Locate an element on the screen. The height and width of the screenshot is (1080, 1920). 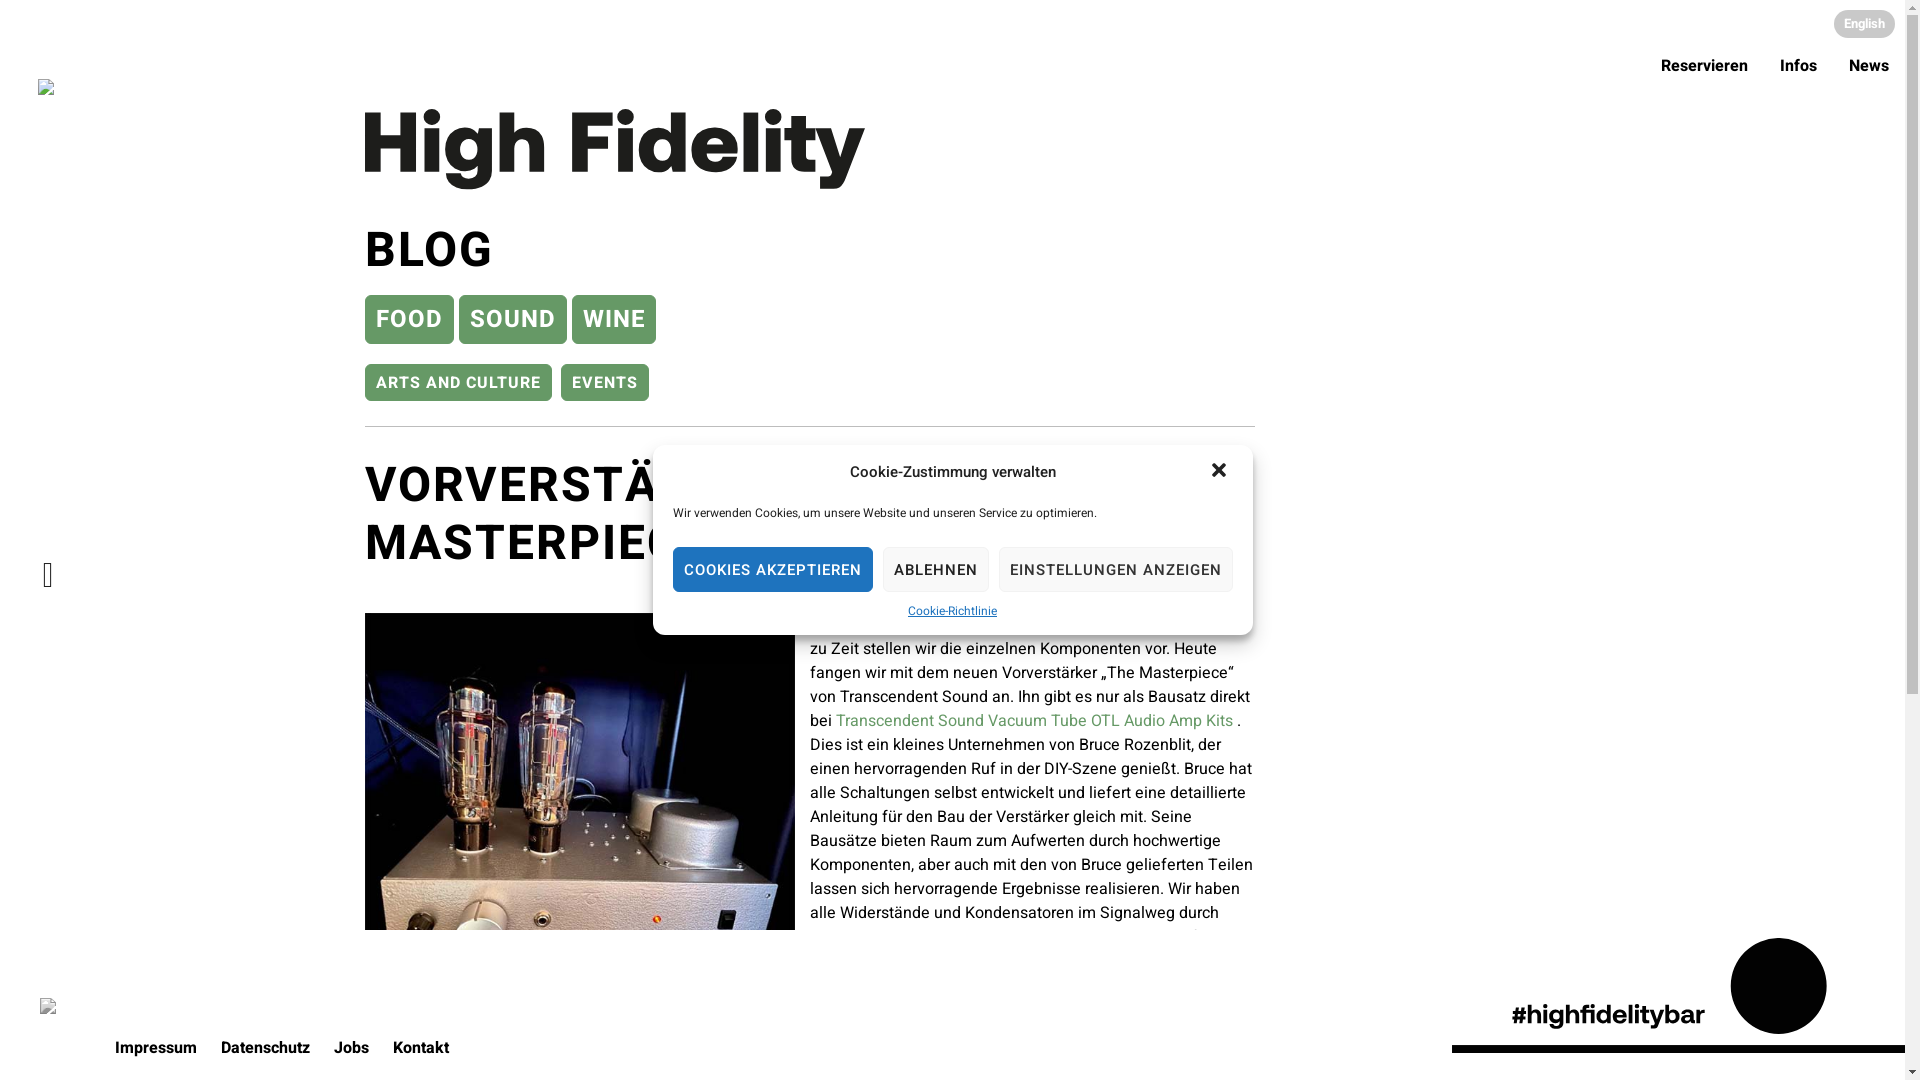
Impressum is located at coordinates (156, 1048).